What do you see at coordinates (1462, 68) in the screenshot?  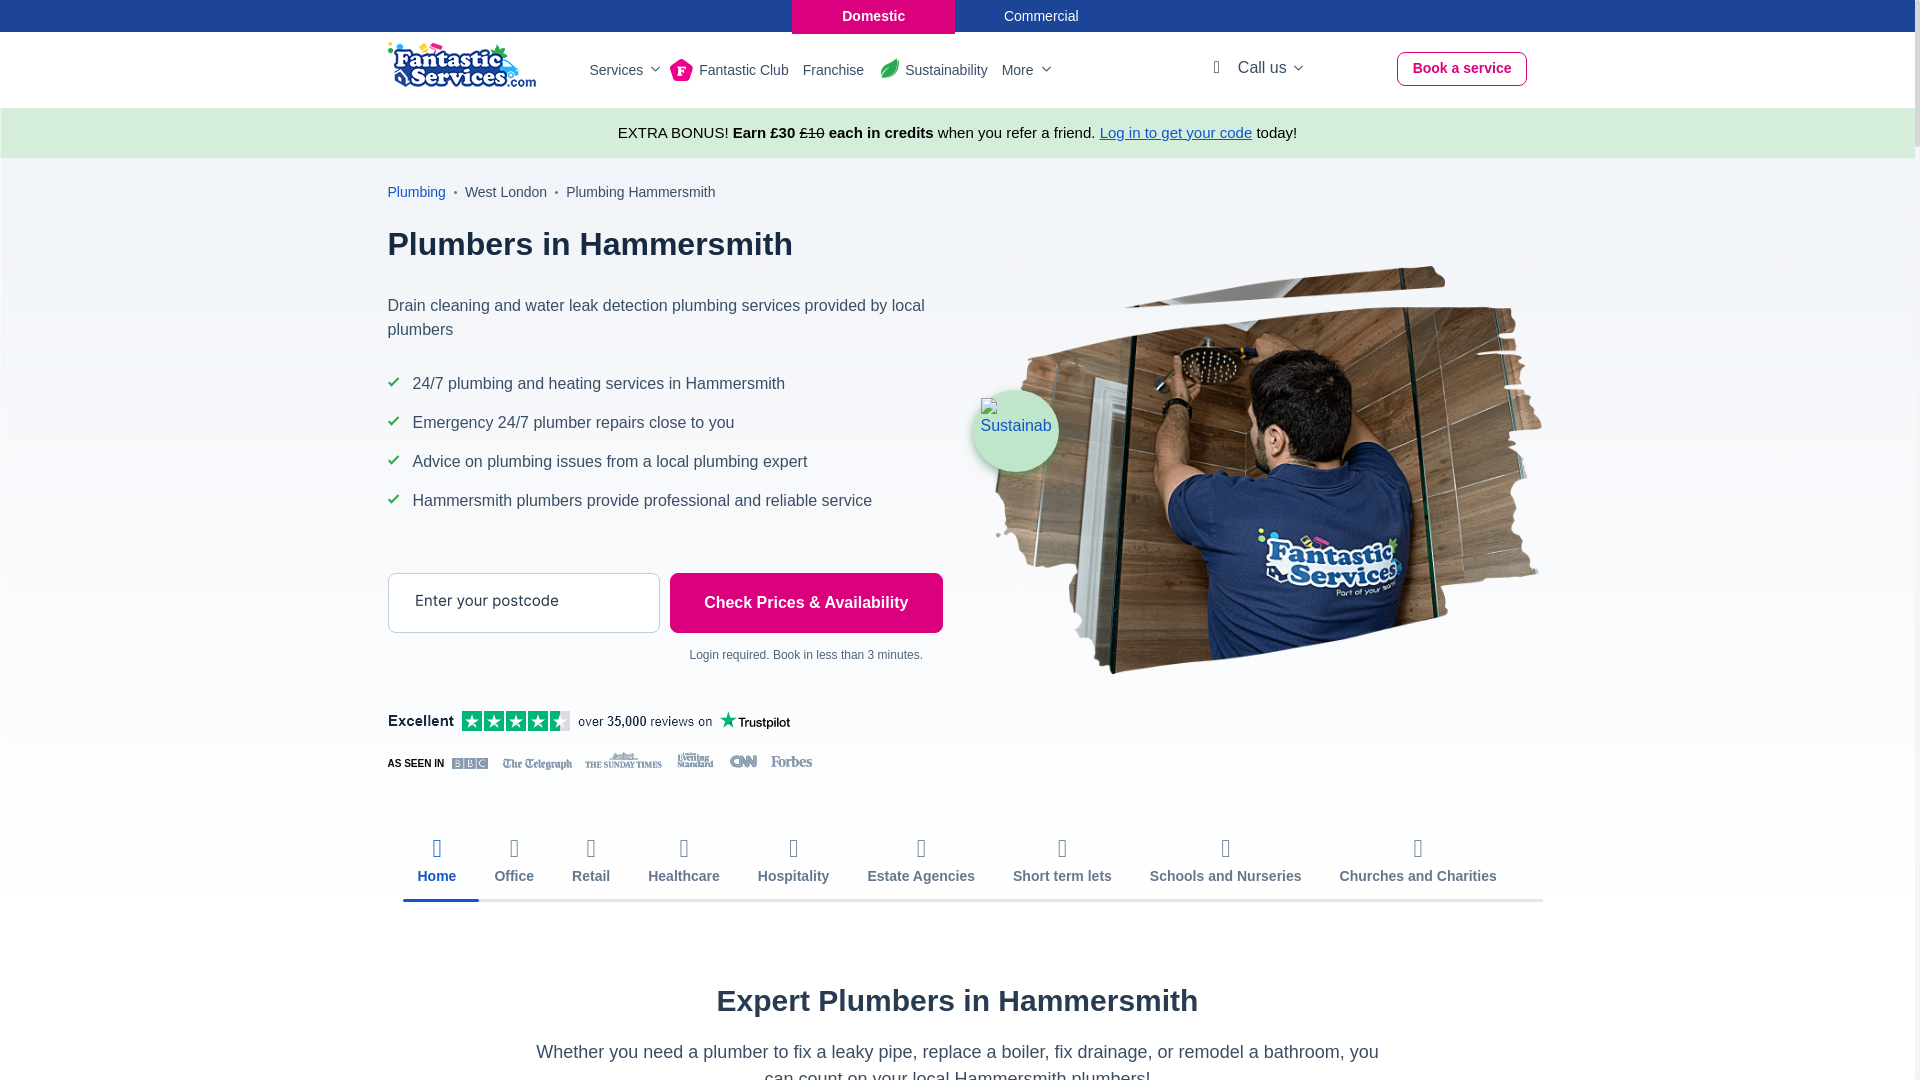 I see `Book a service` at bounding box center [1462, 68].